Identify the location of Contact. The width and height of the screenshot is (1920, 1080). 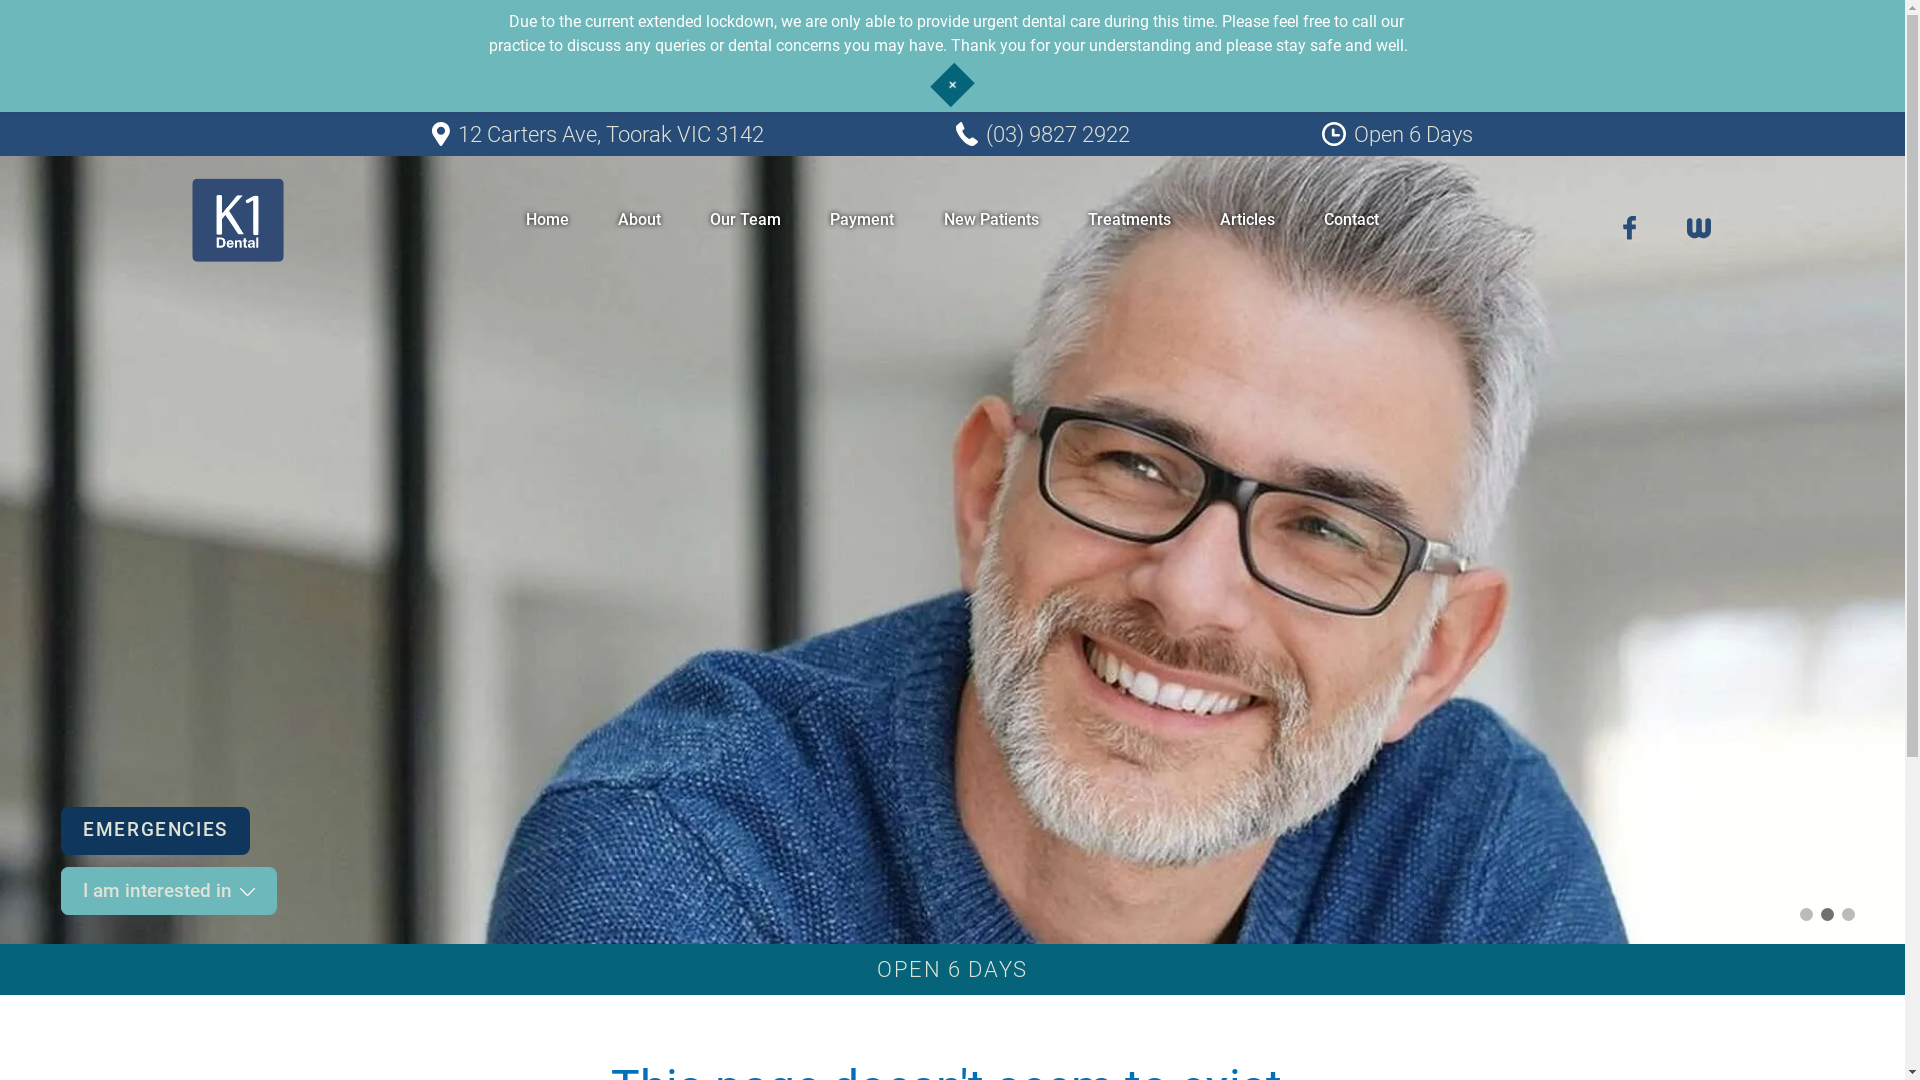
(1352, 220).